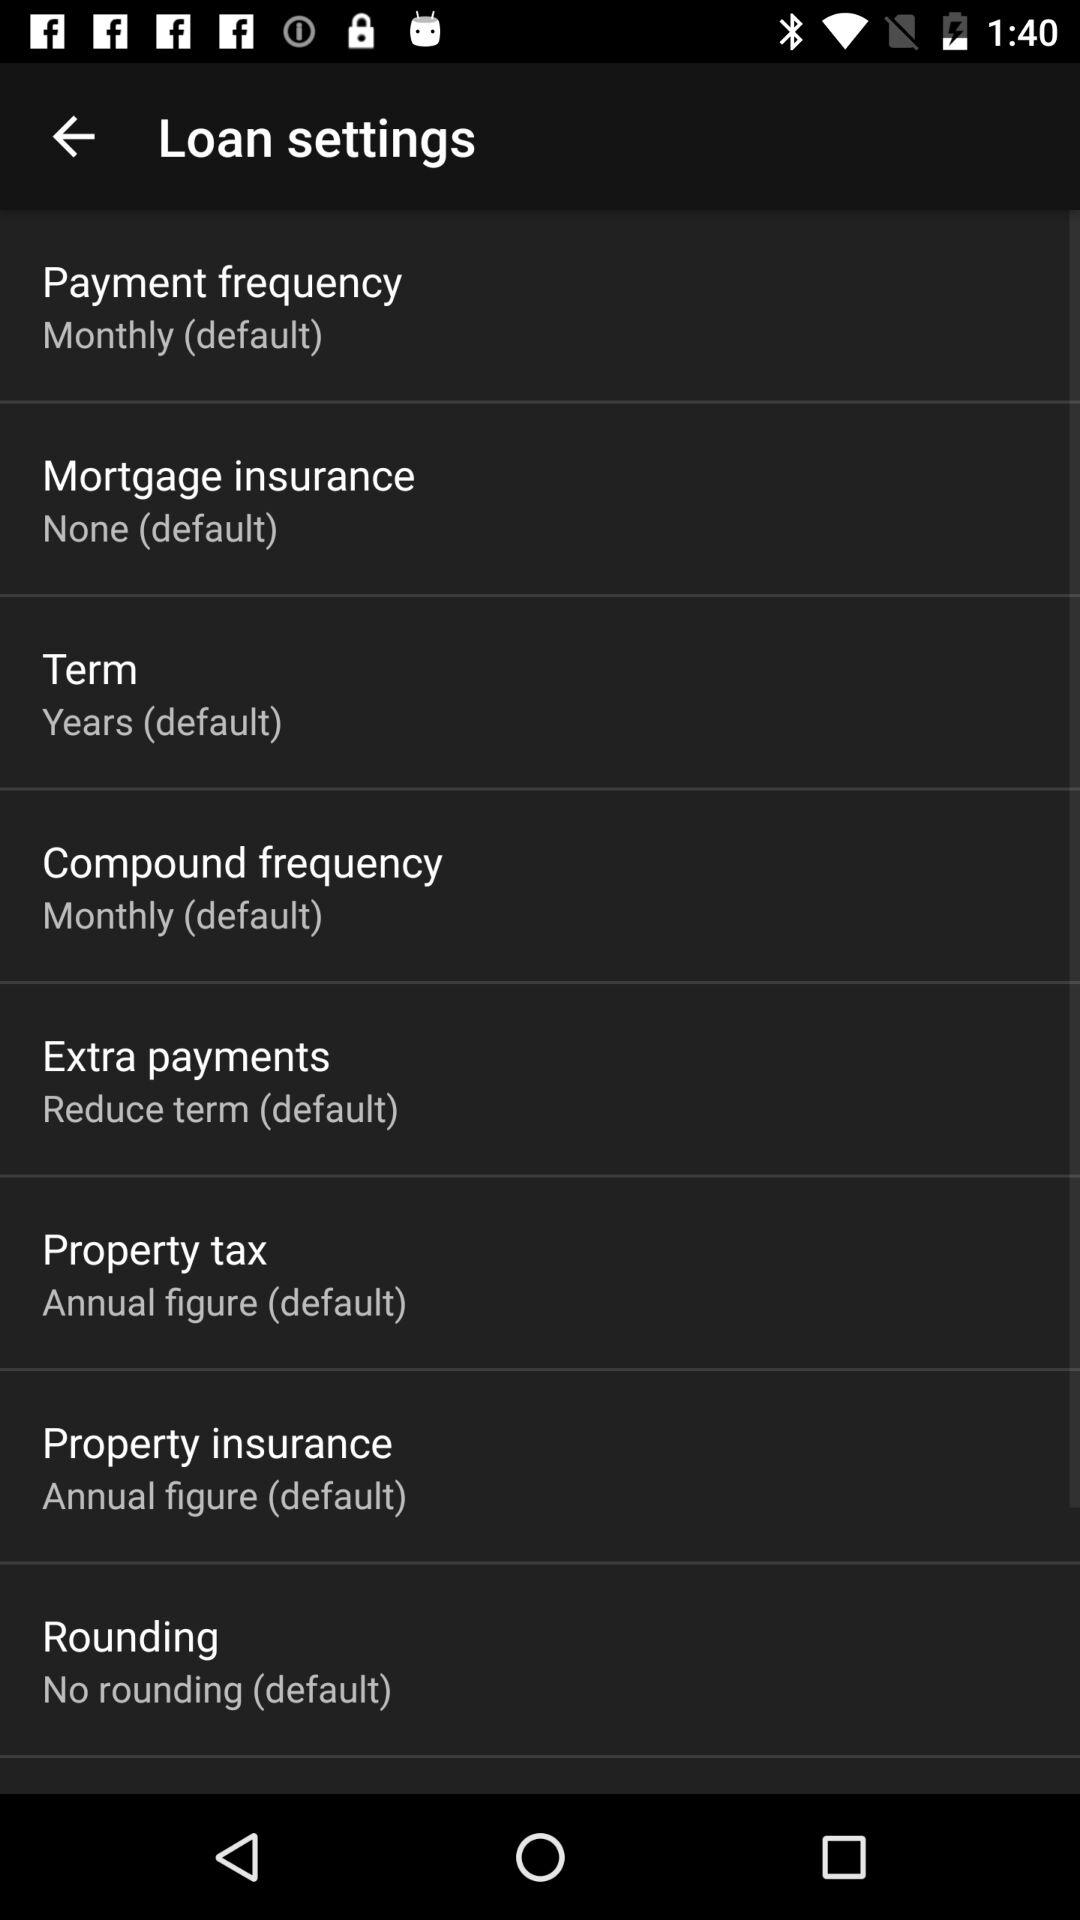 The image size is (1080, 1920). Describe the element at coordinates (217, 1688) in the screenshot. I see `jump to no rounding (default) icon` at that location.